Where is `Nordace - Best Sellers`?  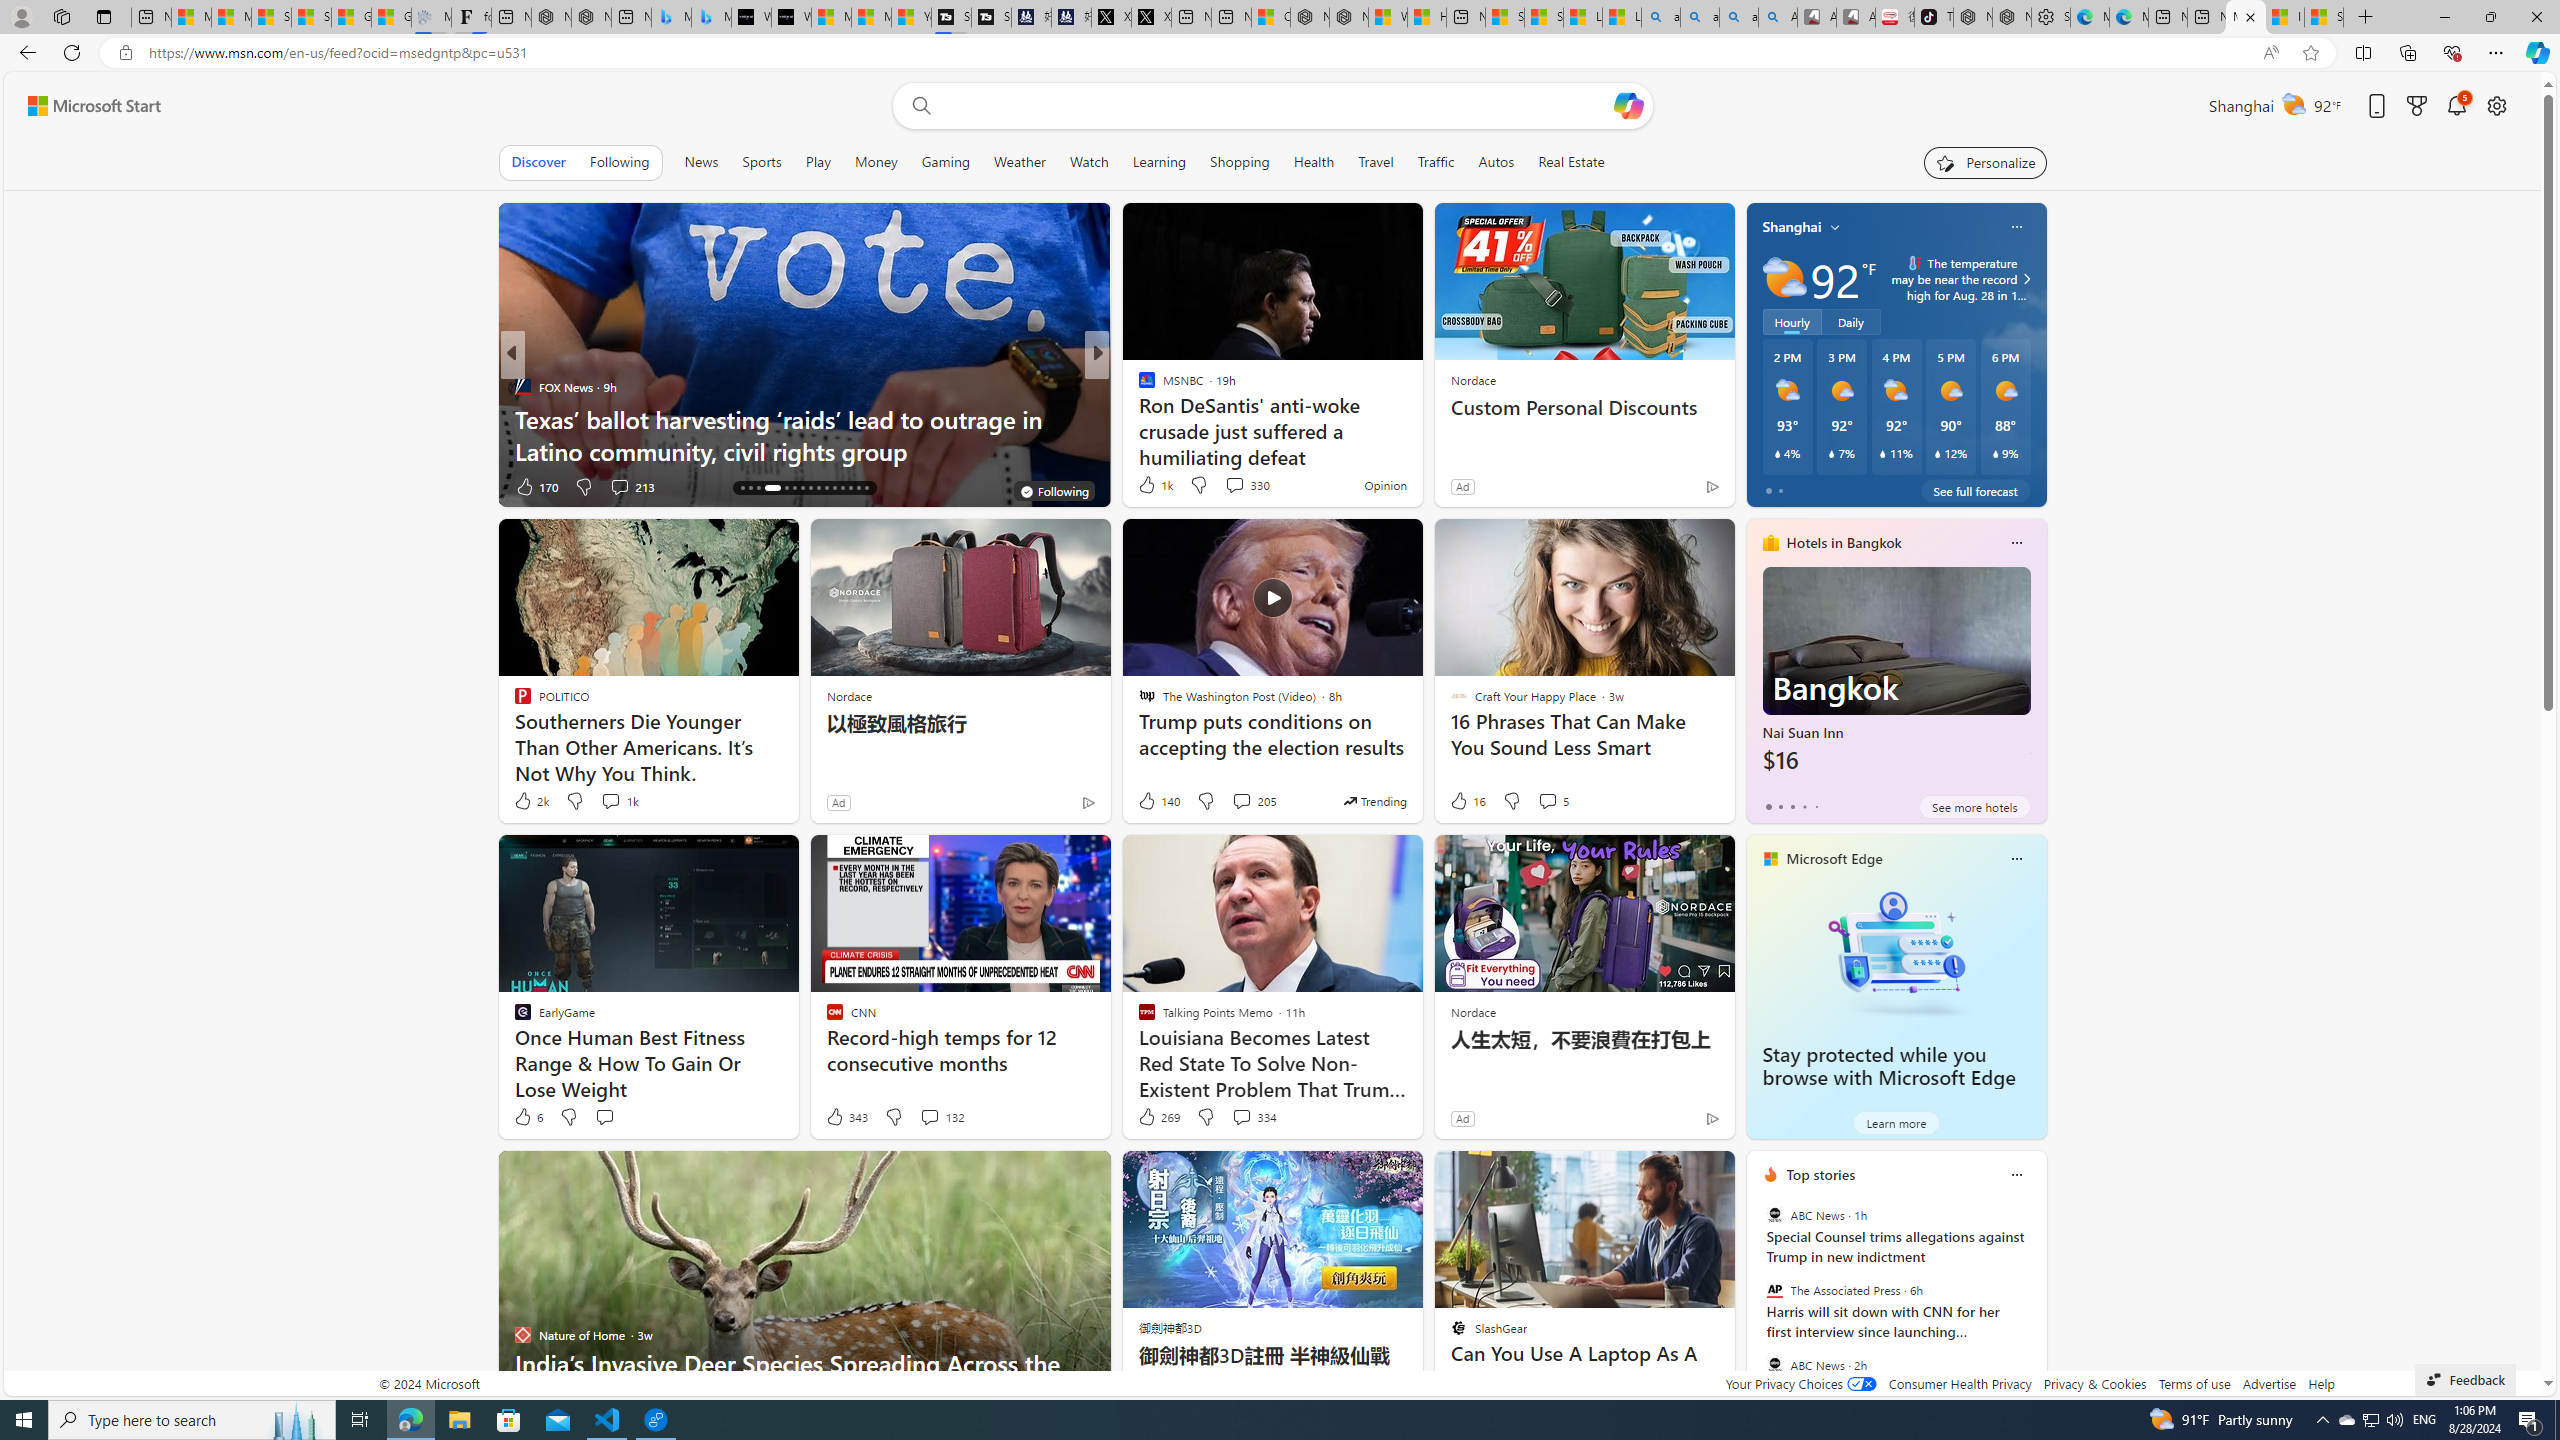
Nordace - Best Sellers is located at coordinates (1973, 17).